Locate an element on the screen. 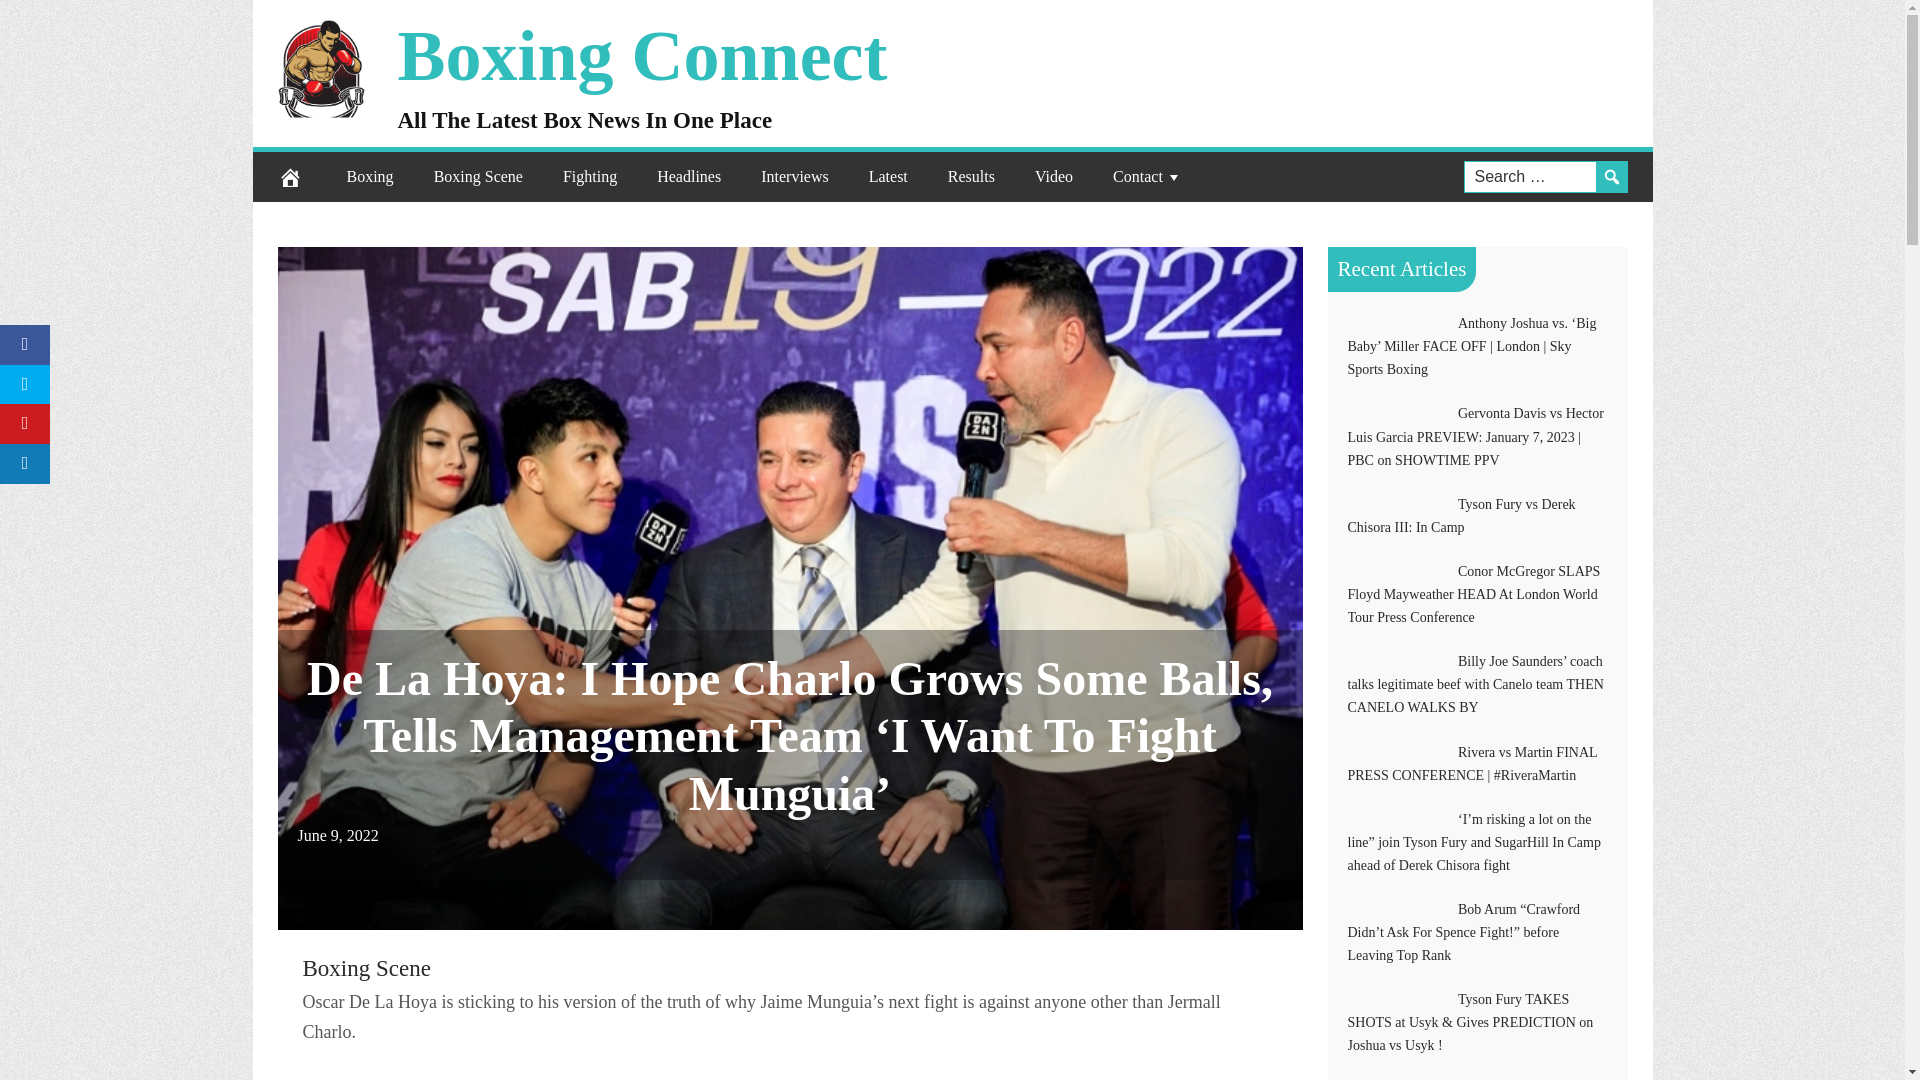 The height and width of the screenshot is (1080, 1920). Headlines is located at coordinates (689, 176).